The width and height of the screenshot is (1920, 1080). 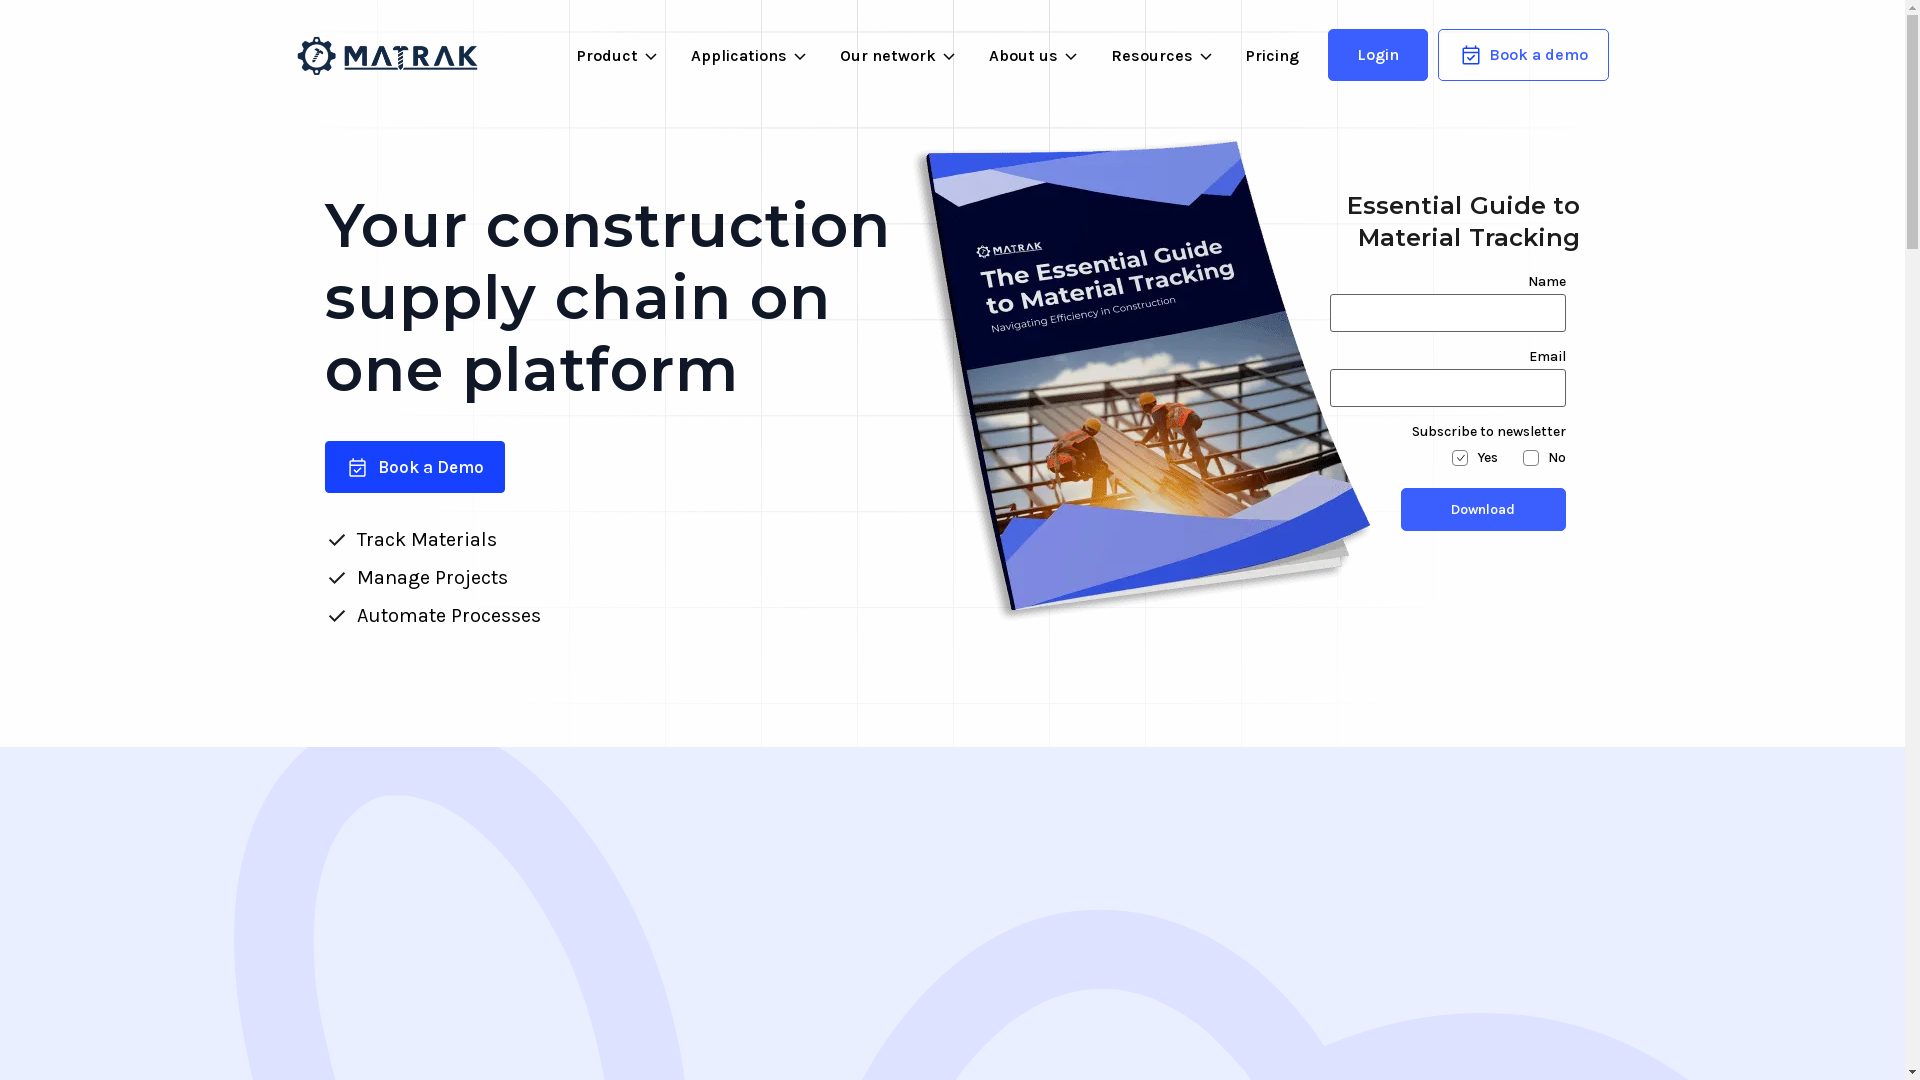 What do you see at coordinates (387, 55) in the screenshot?
I see `Matrak` at bounding box center [387, 55].